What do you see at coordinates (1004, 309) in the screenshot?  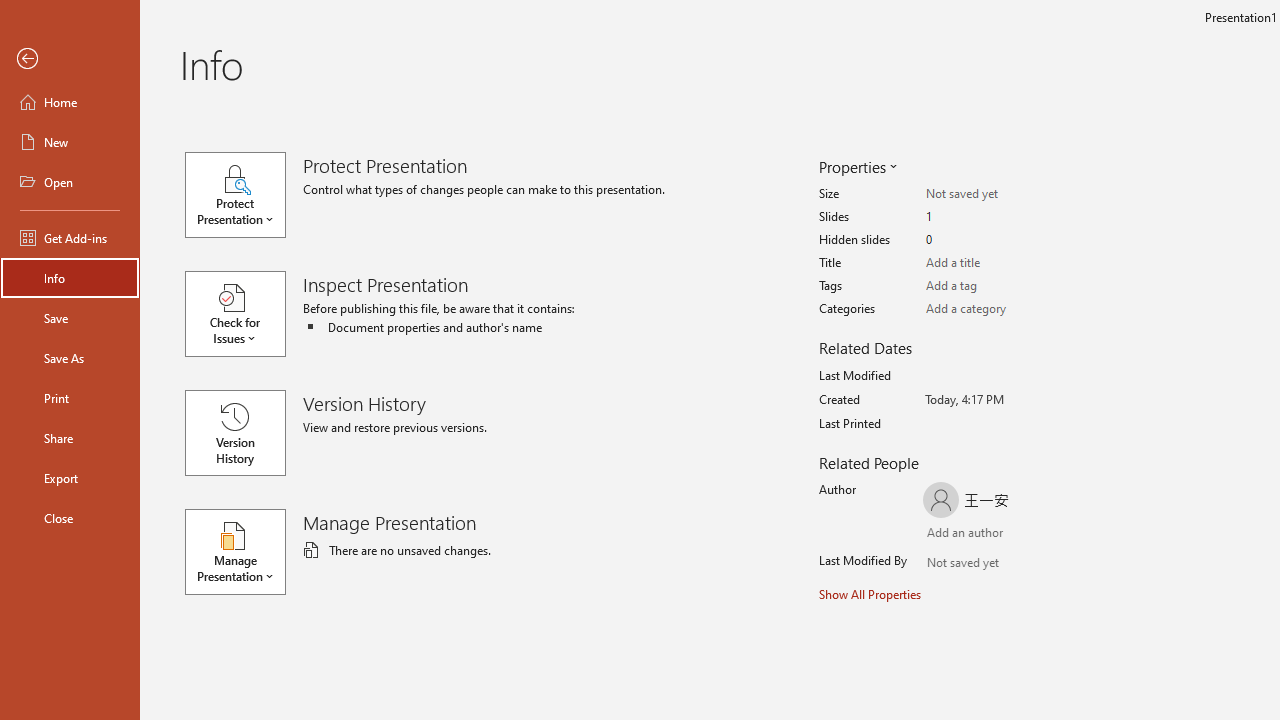 I see `Categories` at bounding box center [1004, 309].